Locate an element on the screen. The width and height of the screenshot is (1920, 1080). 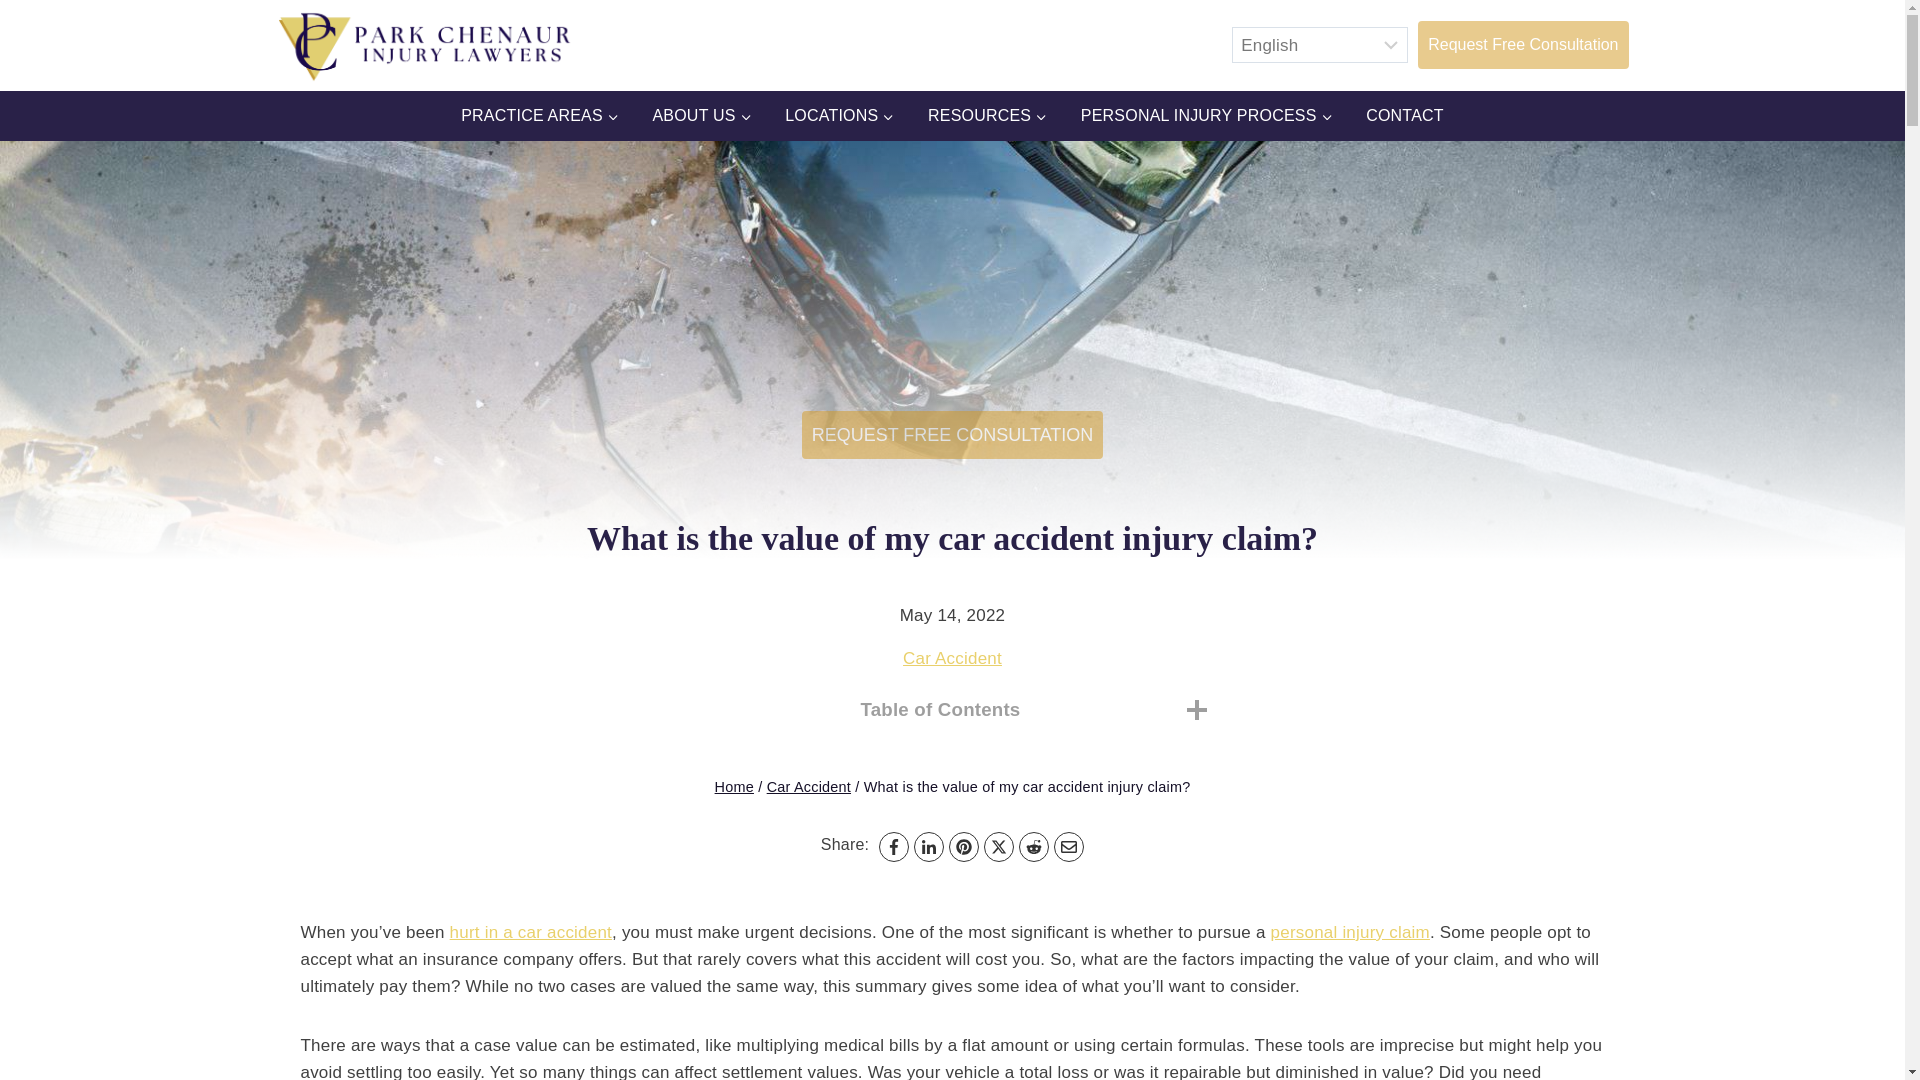
Request Free Consultation is located at coordinates (1523, 44).